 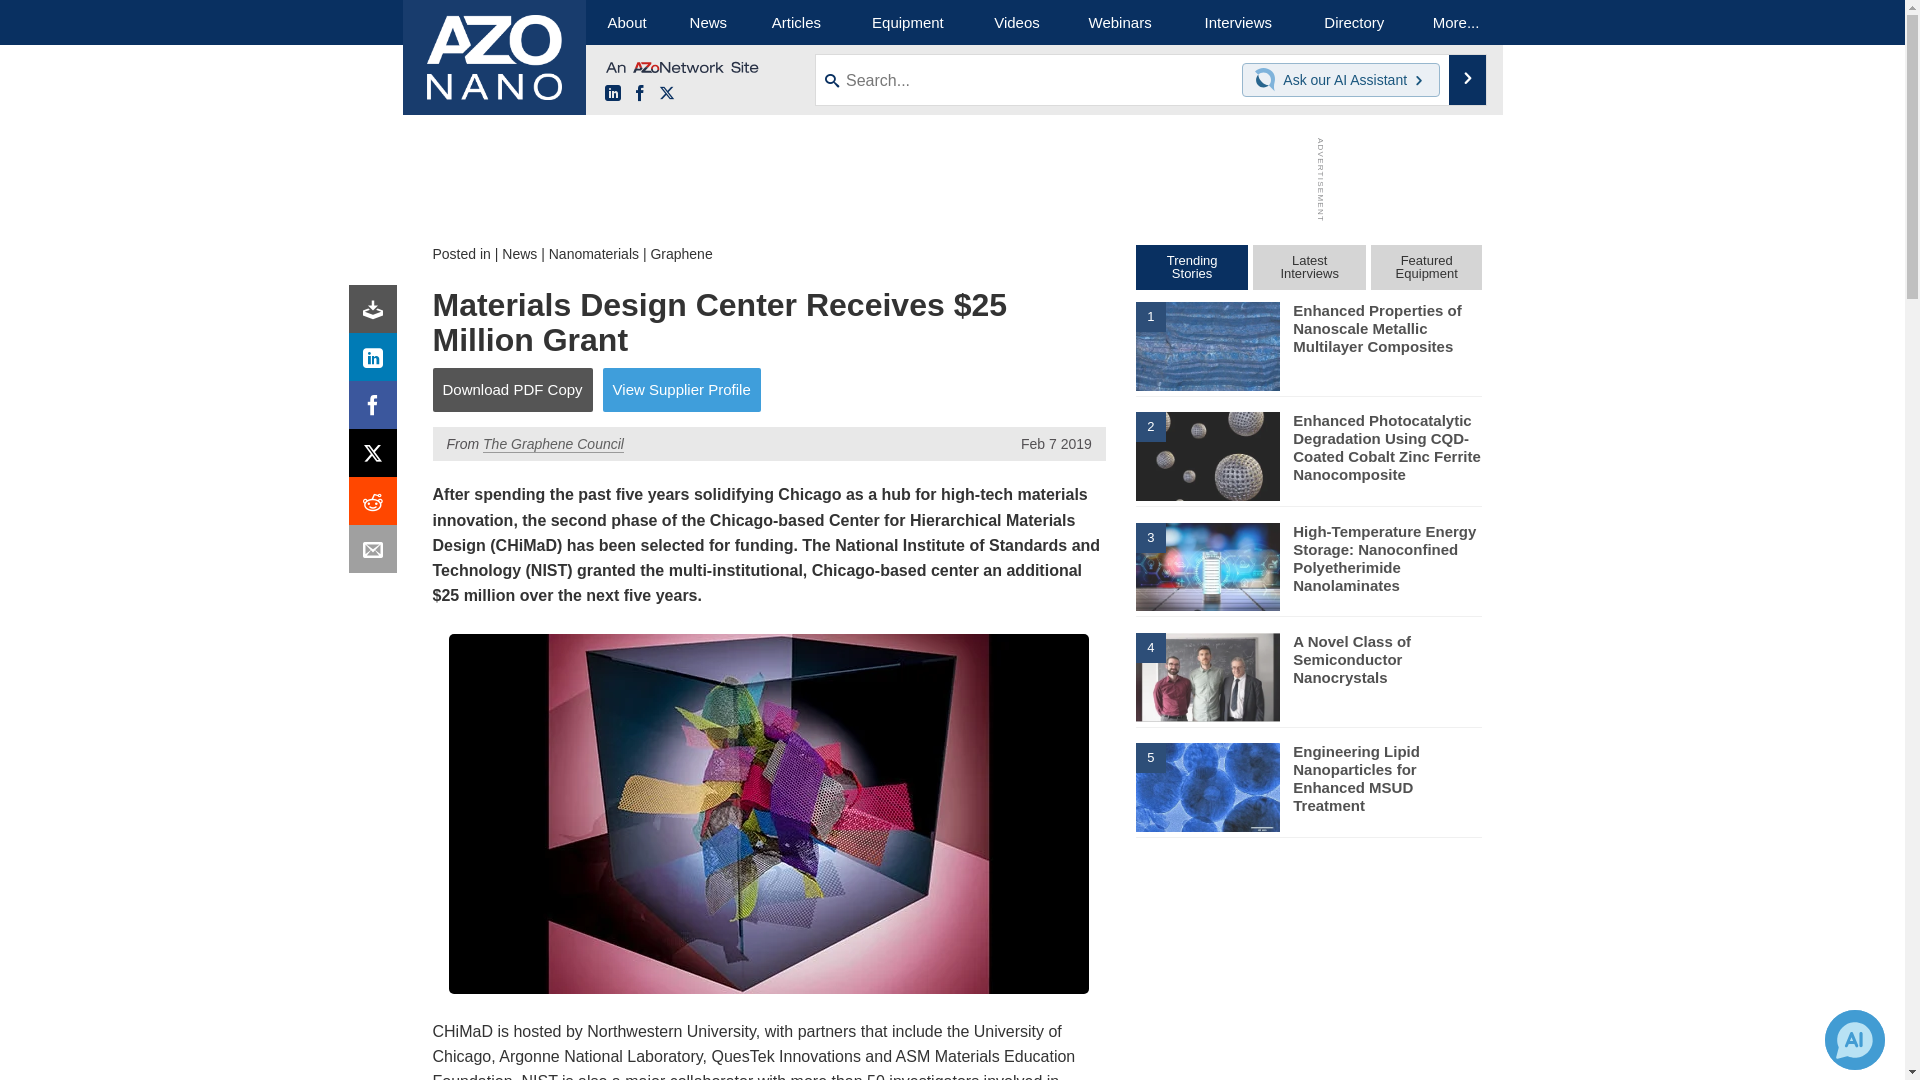 What do you see at coordinates (1354, 22) in the screenshot?
I see `Directory` at bounding box center [1354, 22].